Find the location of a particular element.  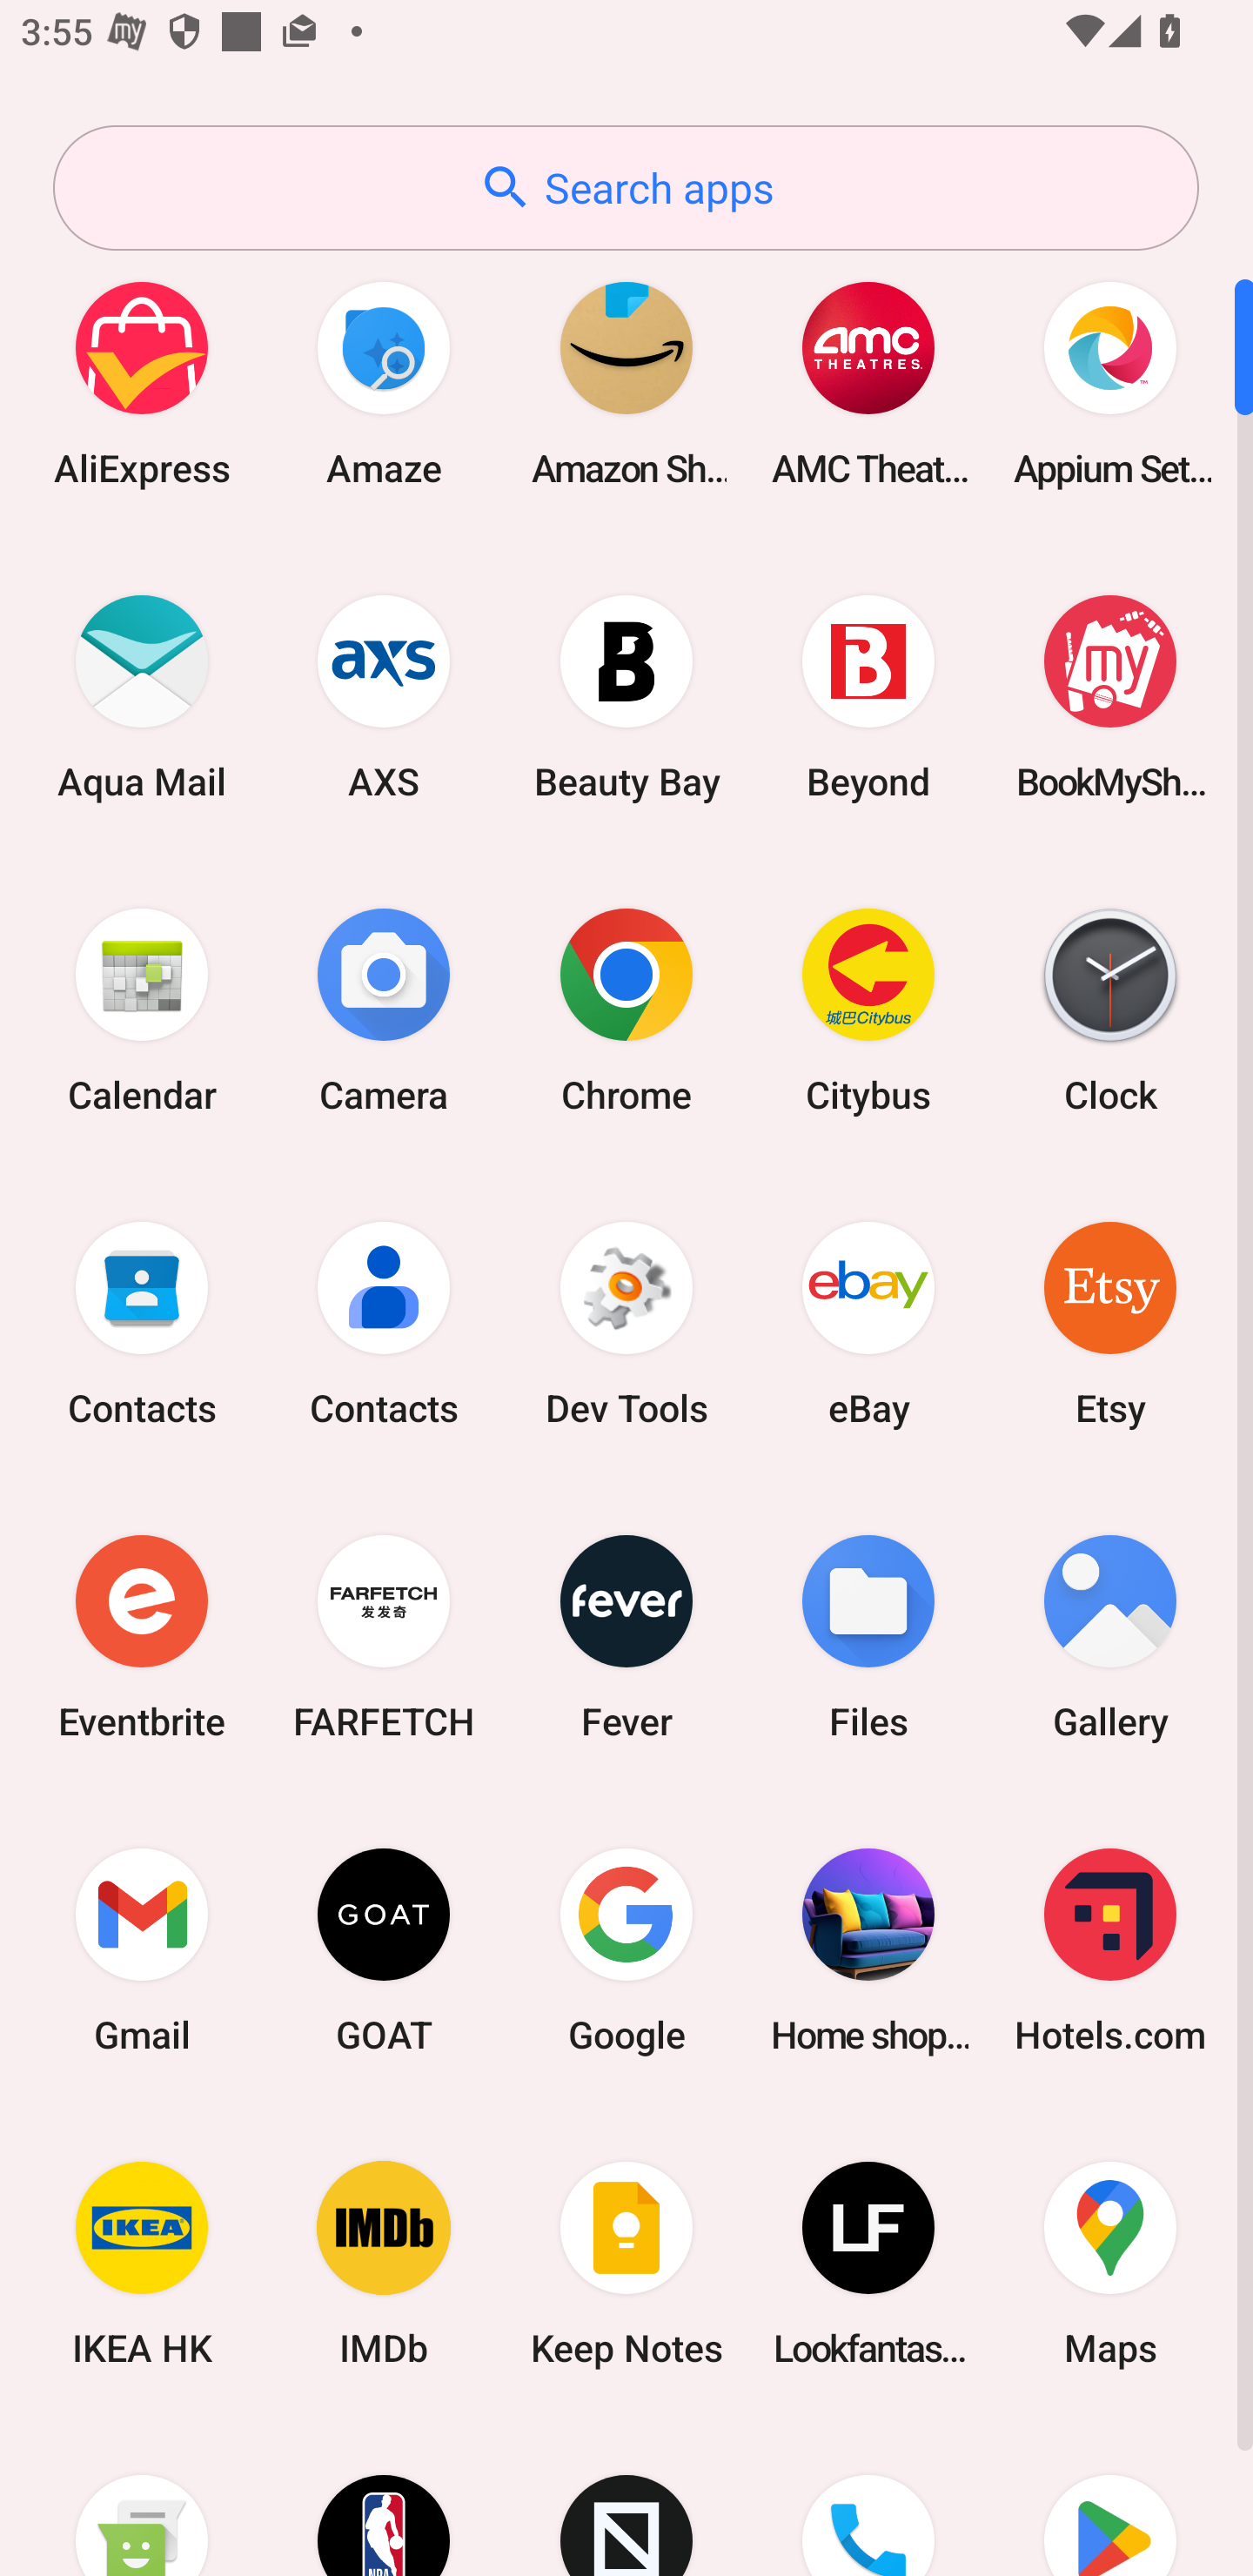

IKEA HK is located at coordinates (142, 2264).